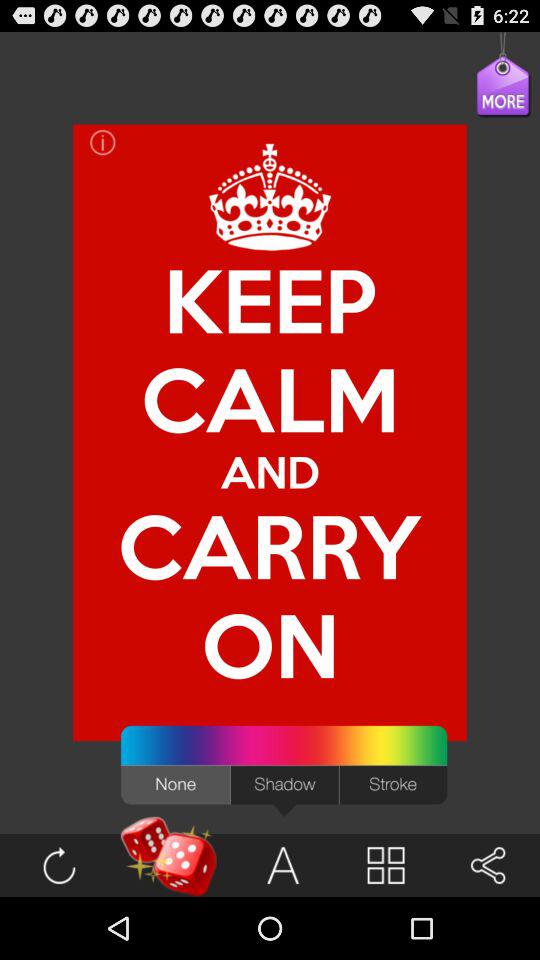 Image resolution: width=540 pixels, height=960 pixels. What do you see at coordinates (102, 142) in the screenshot?
I see `open the item at the top left corner` at bounding box center [102, 142].